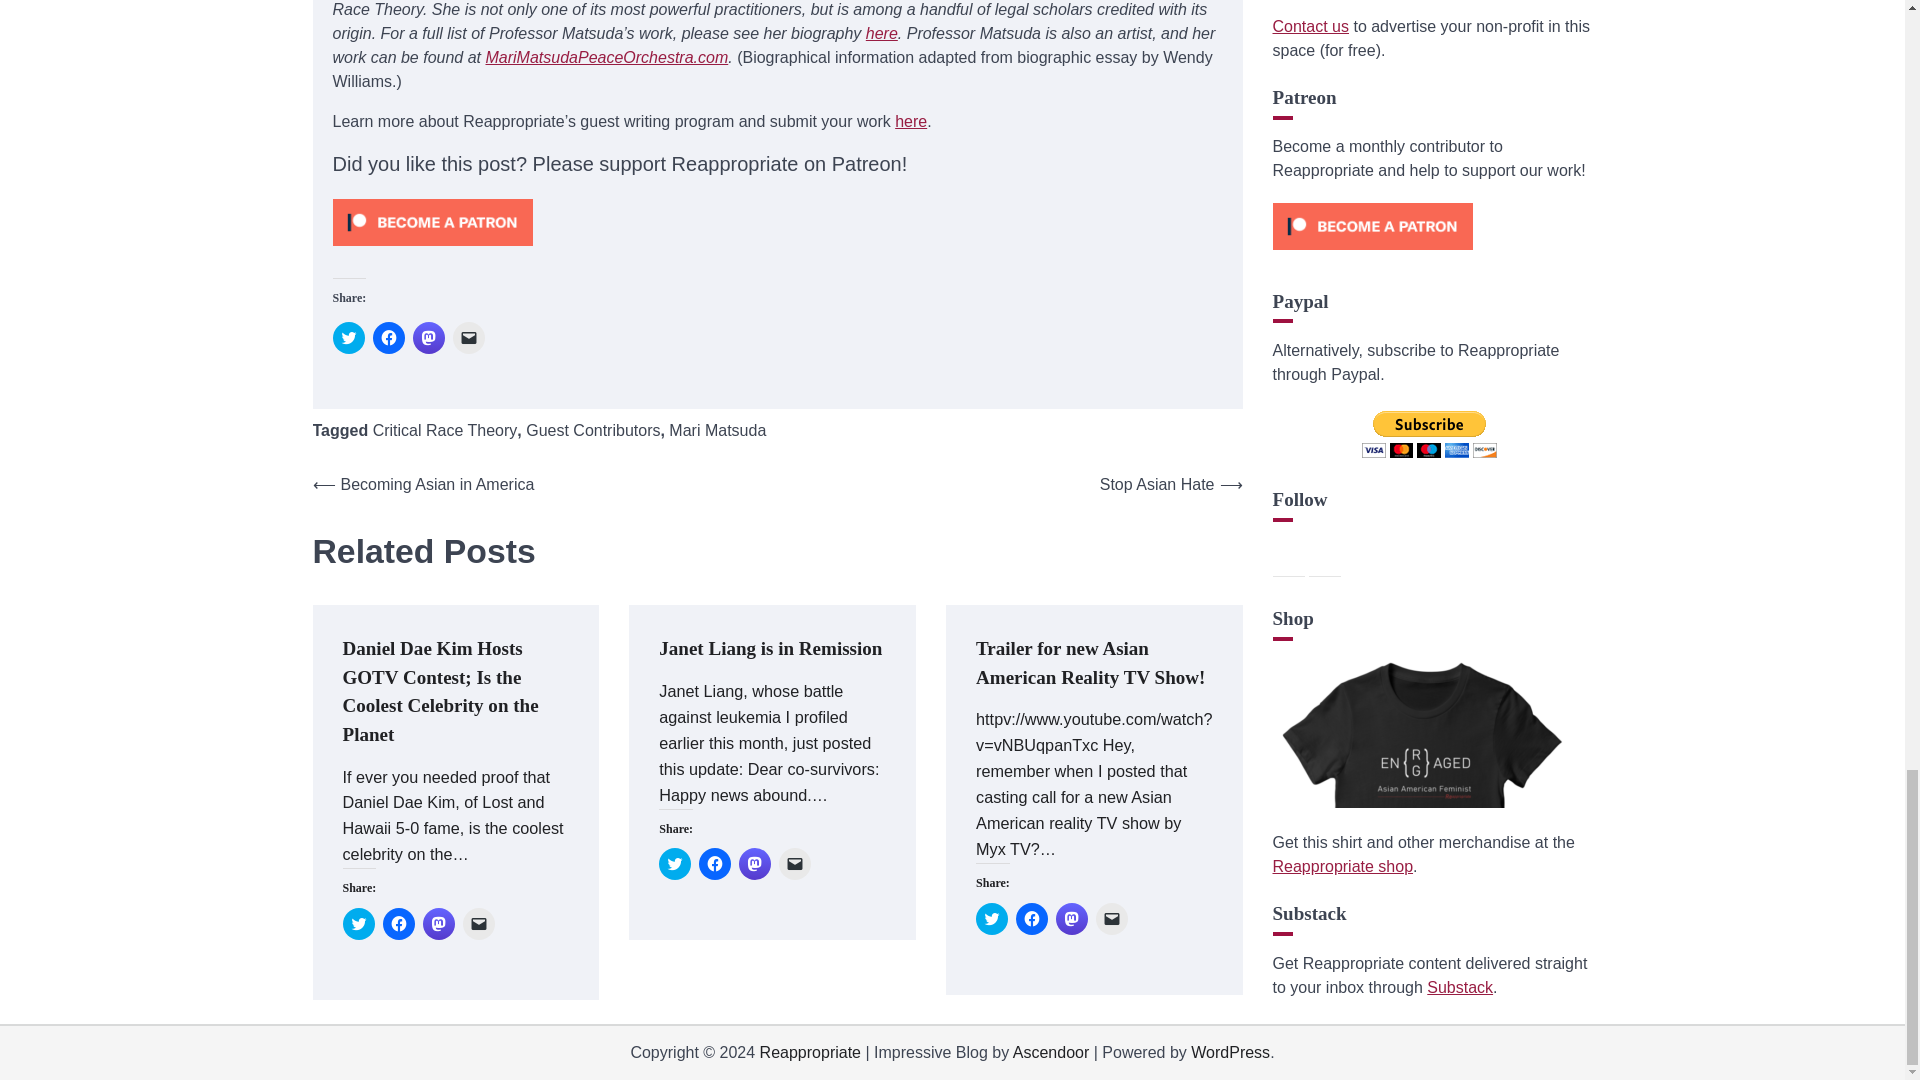 The image size is (1920, 1080). I want to click on Click to share on Mastodon, so click(755, 864).